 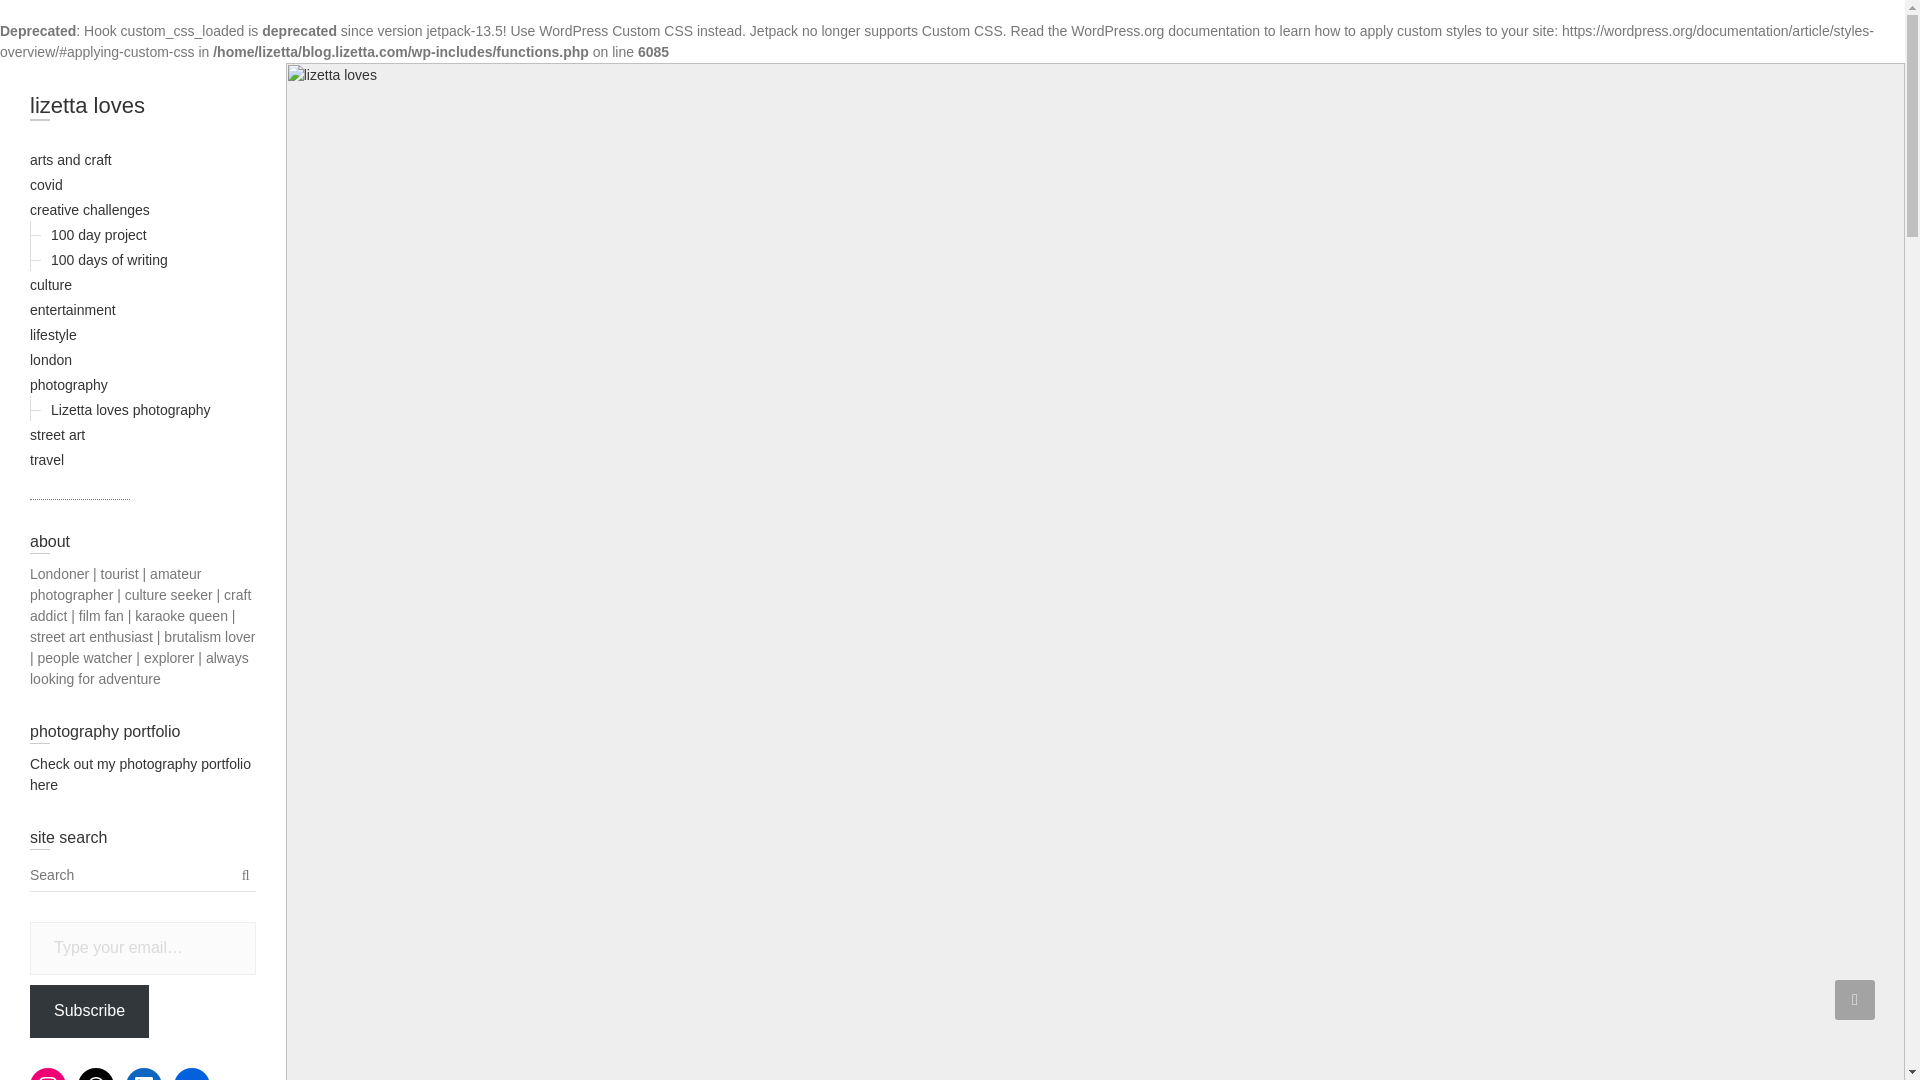 What do you see at coordinates (51, 284) in the screenshot?
I see `culture` at bounding box center [51, 284].